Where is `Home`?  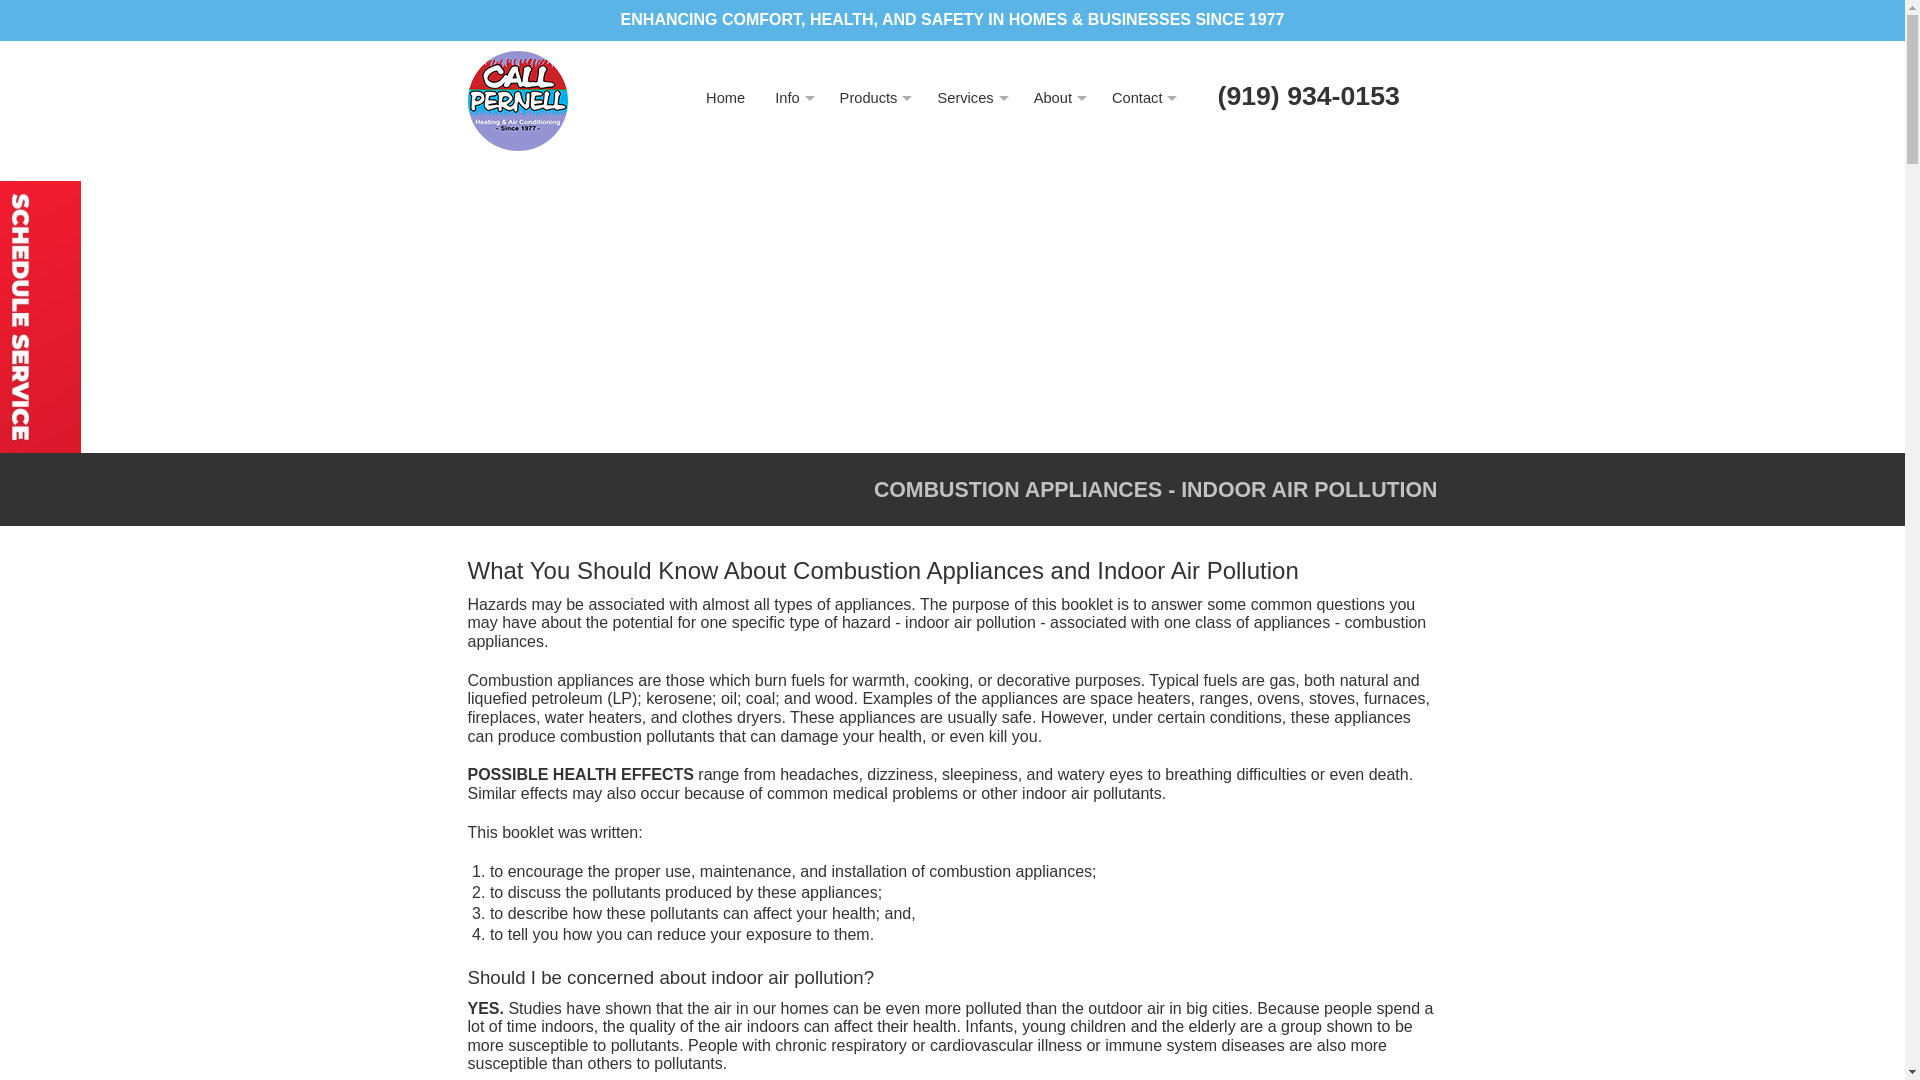
Home is located at coordinates (726, 98).